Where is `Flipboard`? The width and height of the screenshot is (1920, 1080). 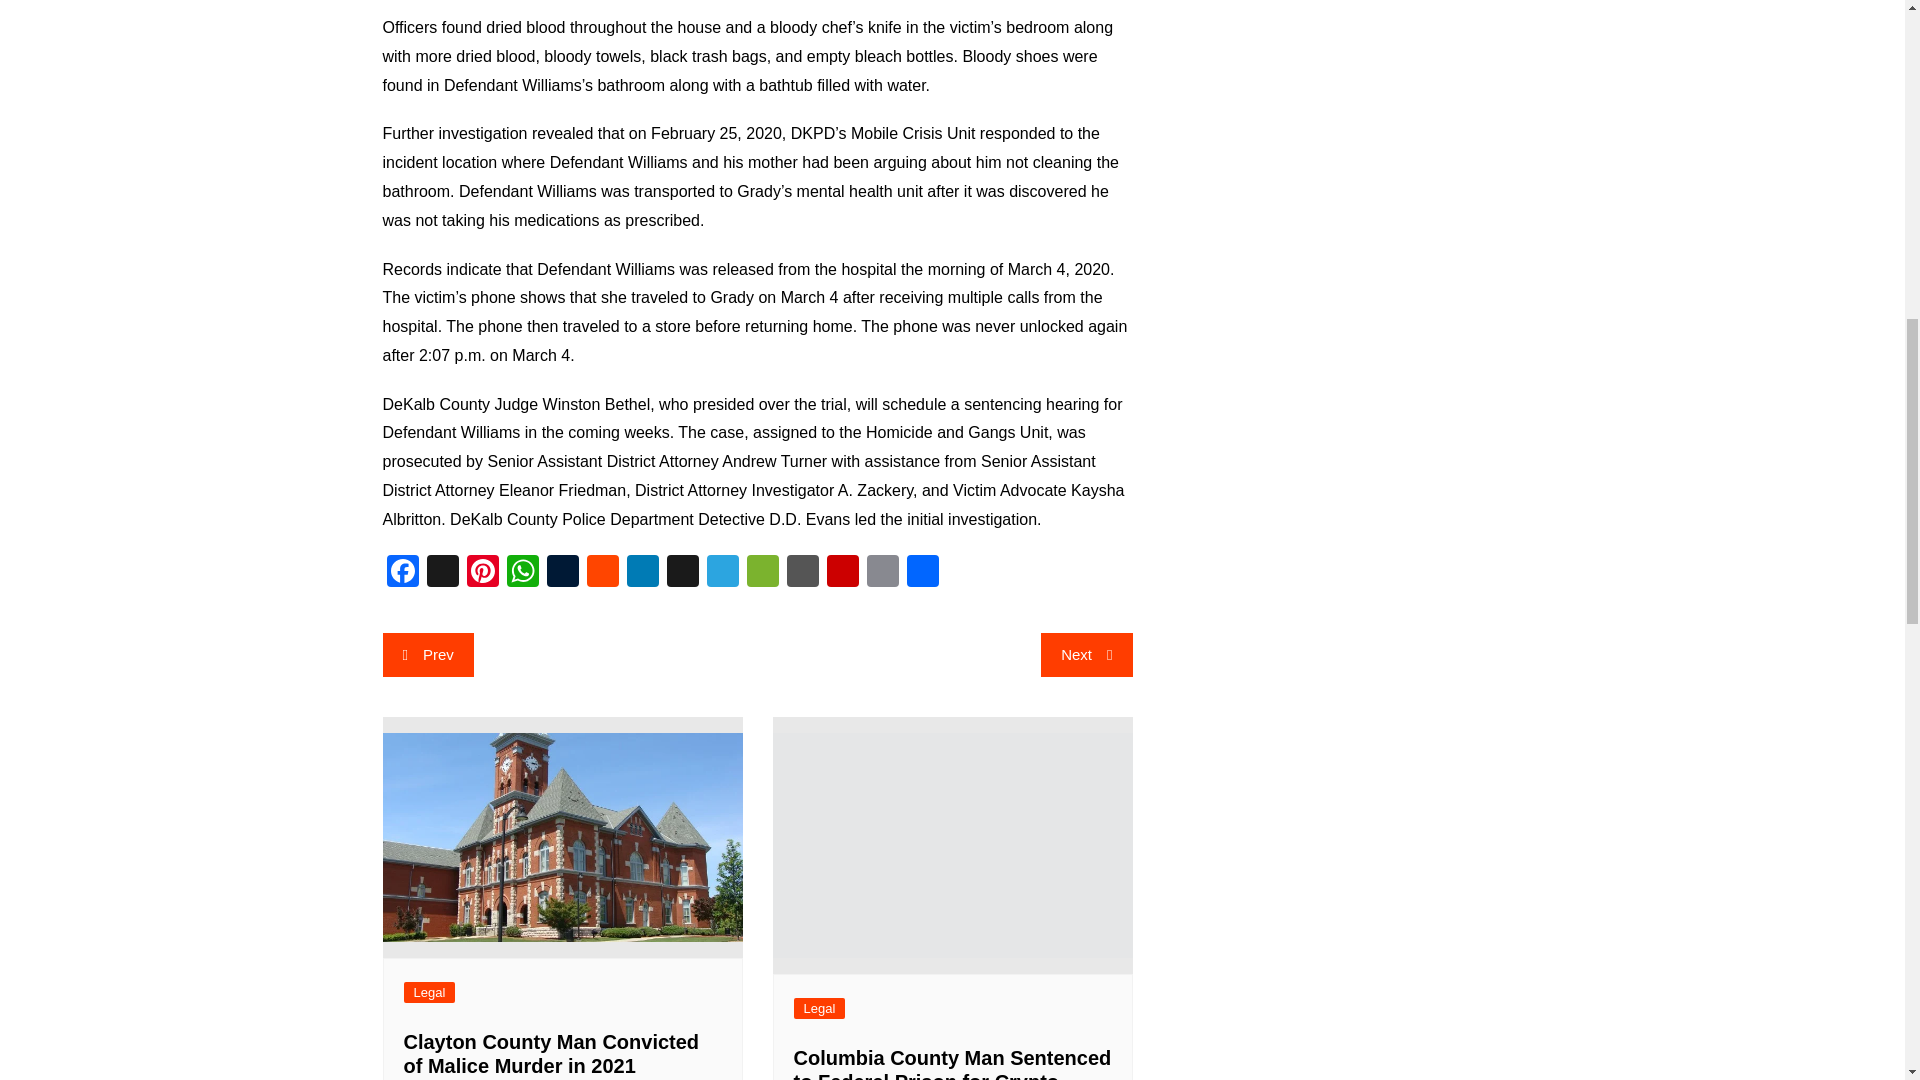 Flipboard is located at coordinates (842, 574).